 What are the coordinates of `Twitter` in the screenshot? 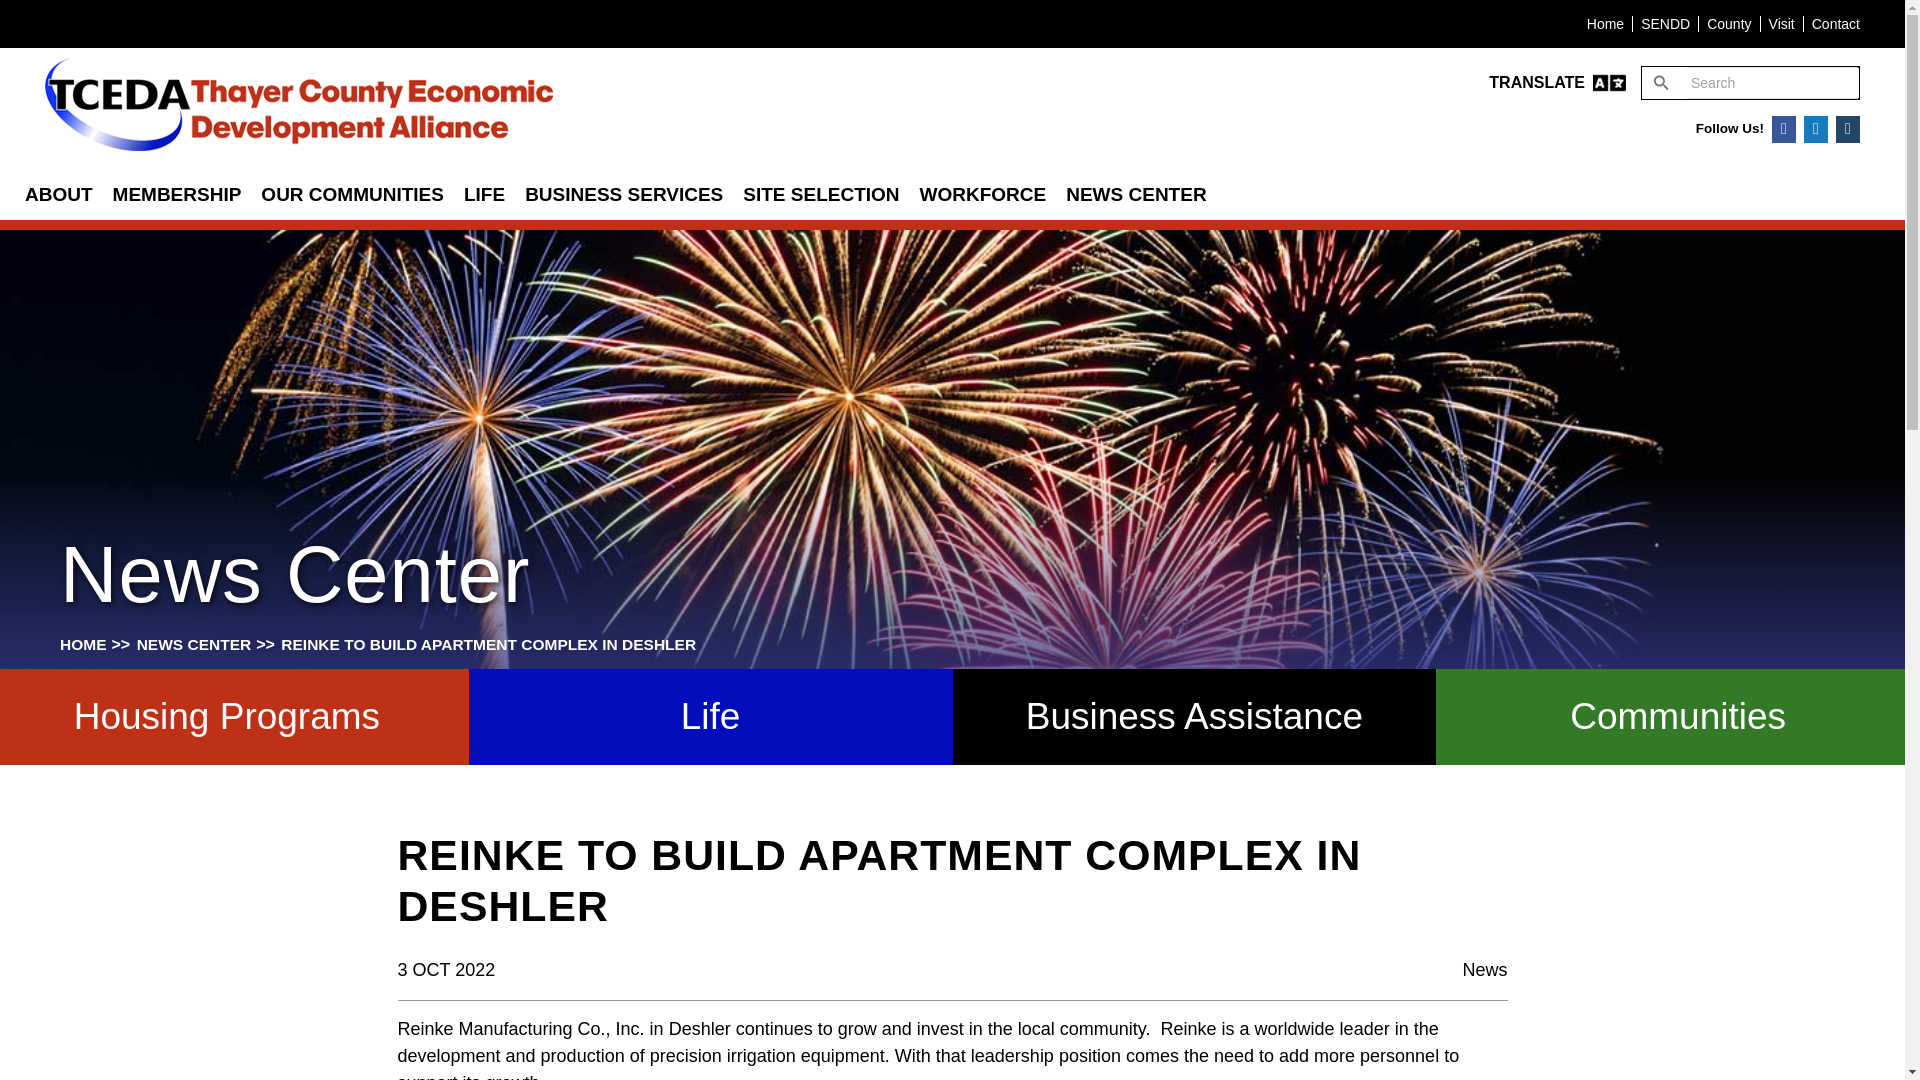 It's located at (1848, 128).